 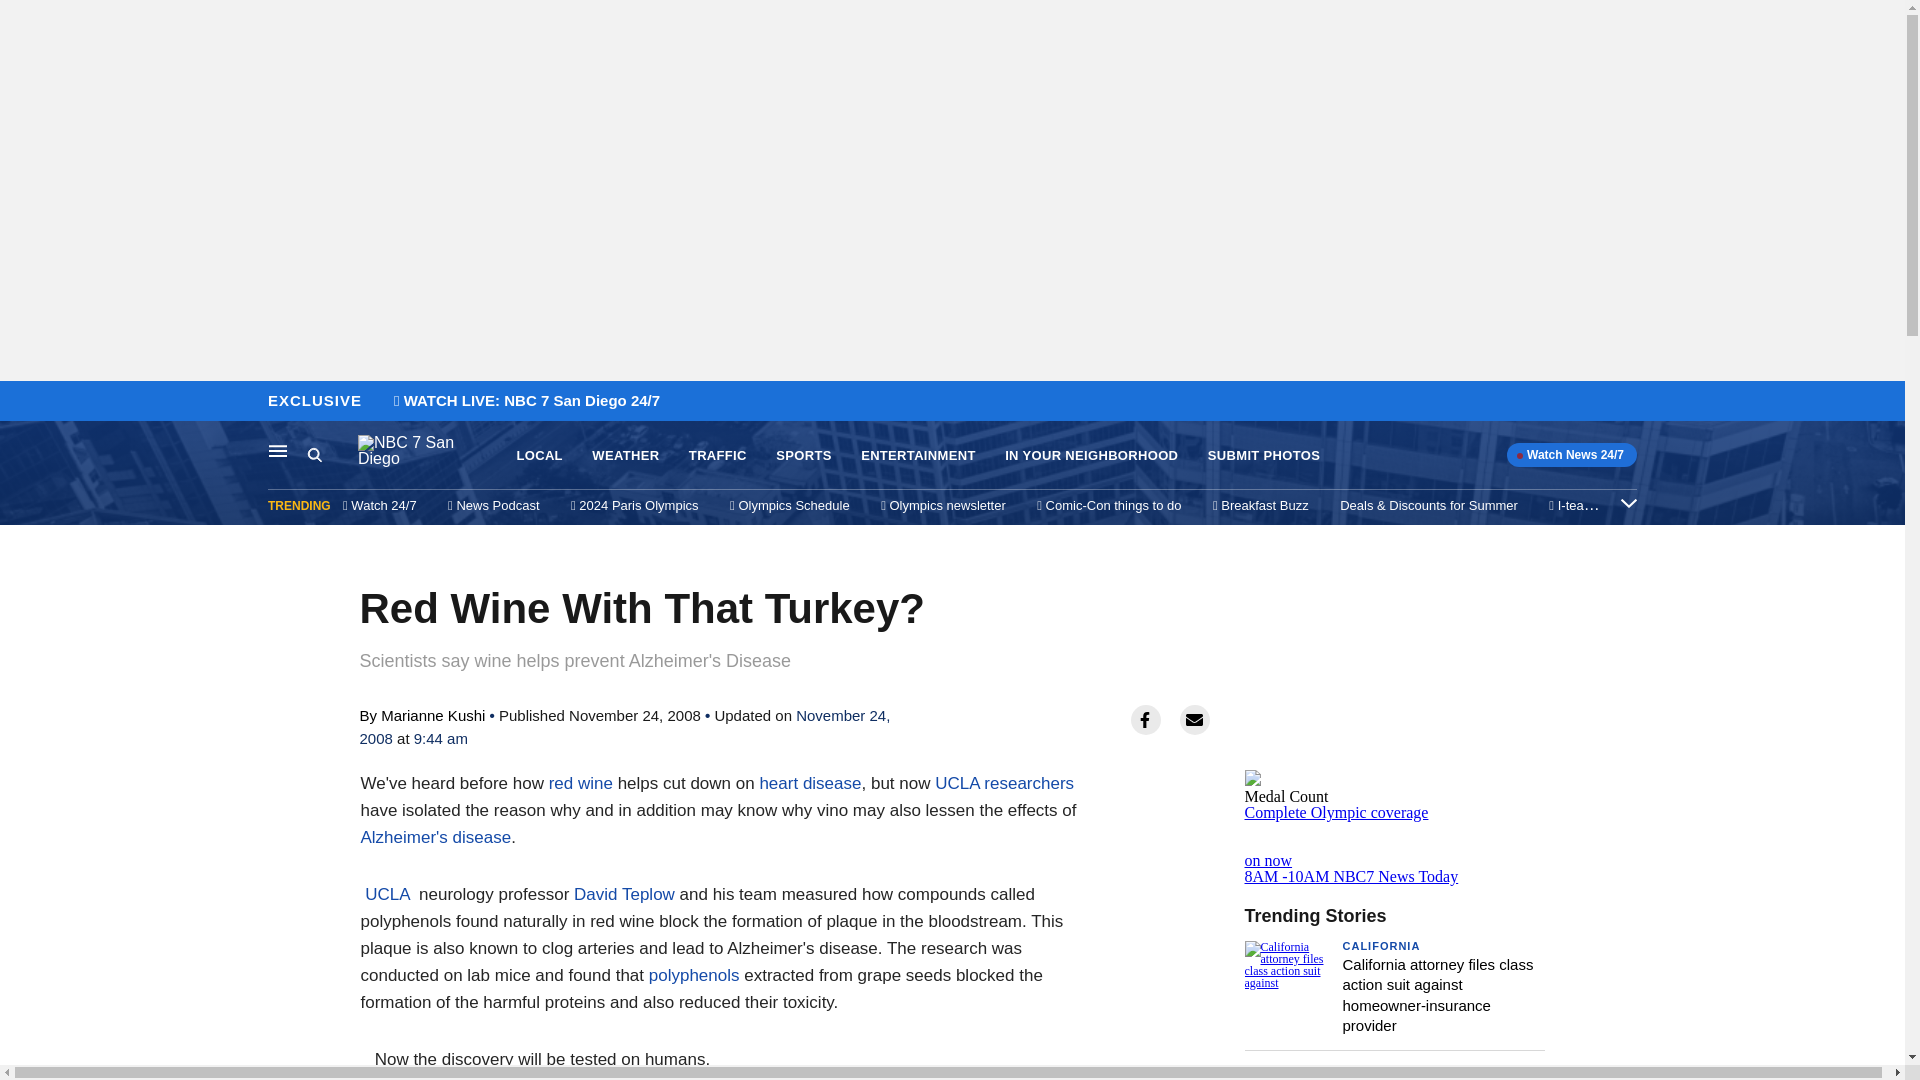 What do you see at coordinates (1264, 456) in the screenshot?
I see `SUBMIT PHOTOS` at bounding box center [1264, 456].